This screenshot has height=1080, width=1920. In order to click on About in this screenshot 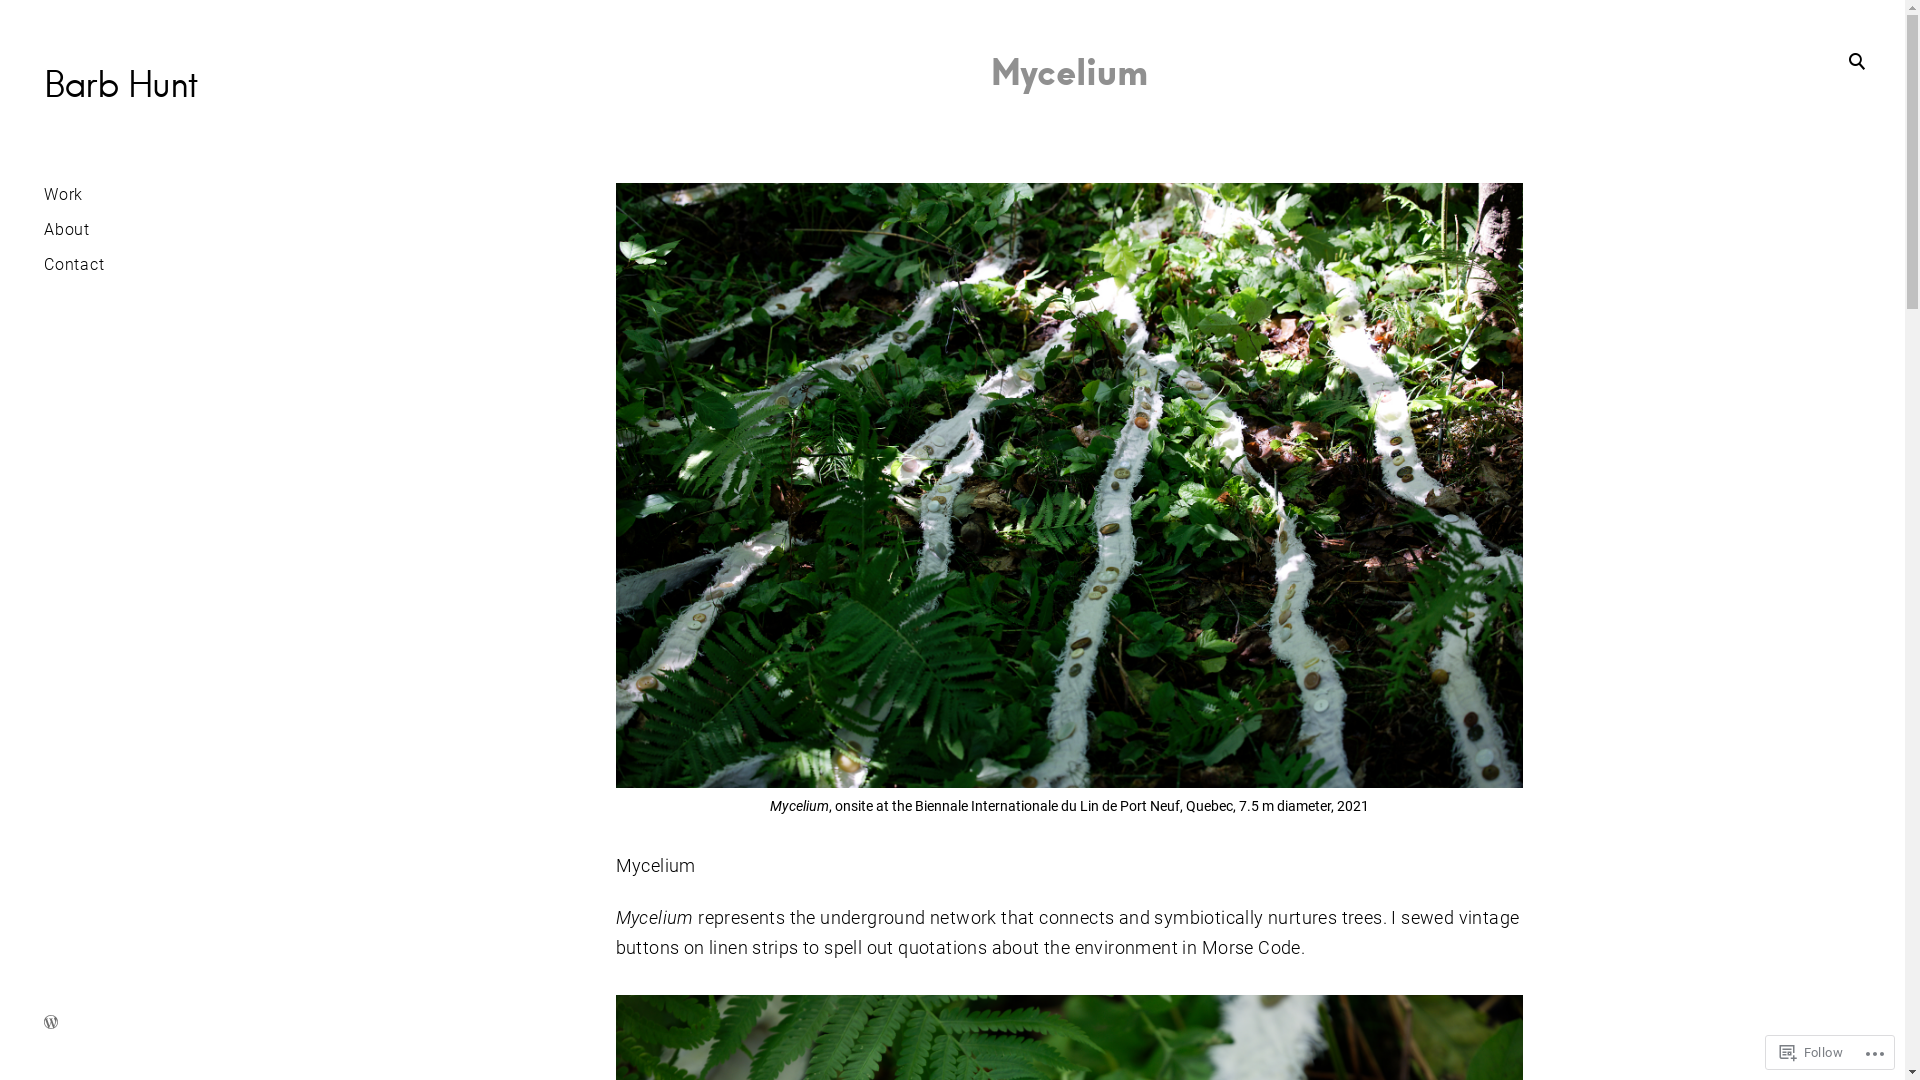, I will do `click(67, 230)`.